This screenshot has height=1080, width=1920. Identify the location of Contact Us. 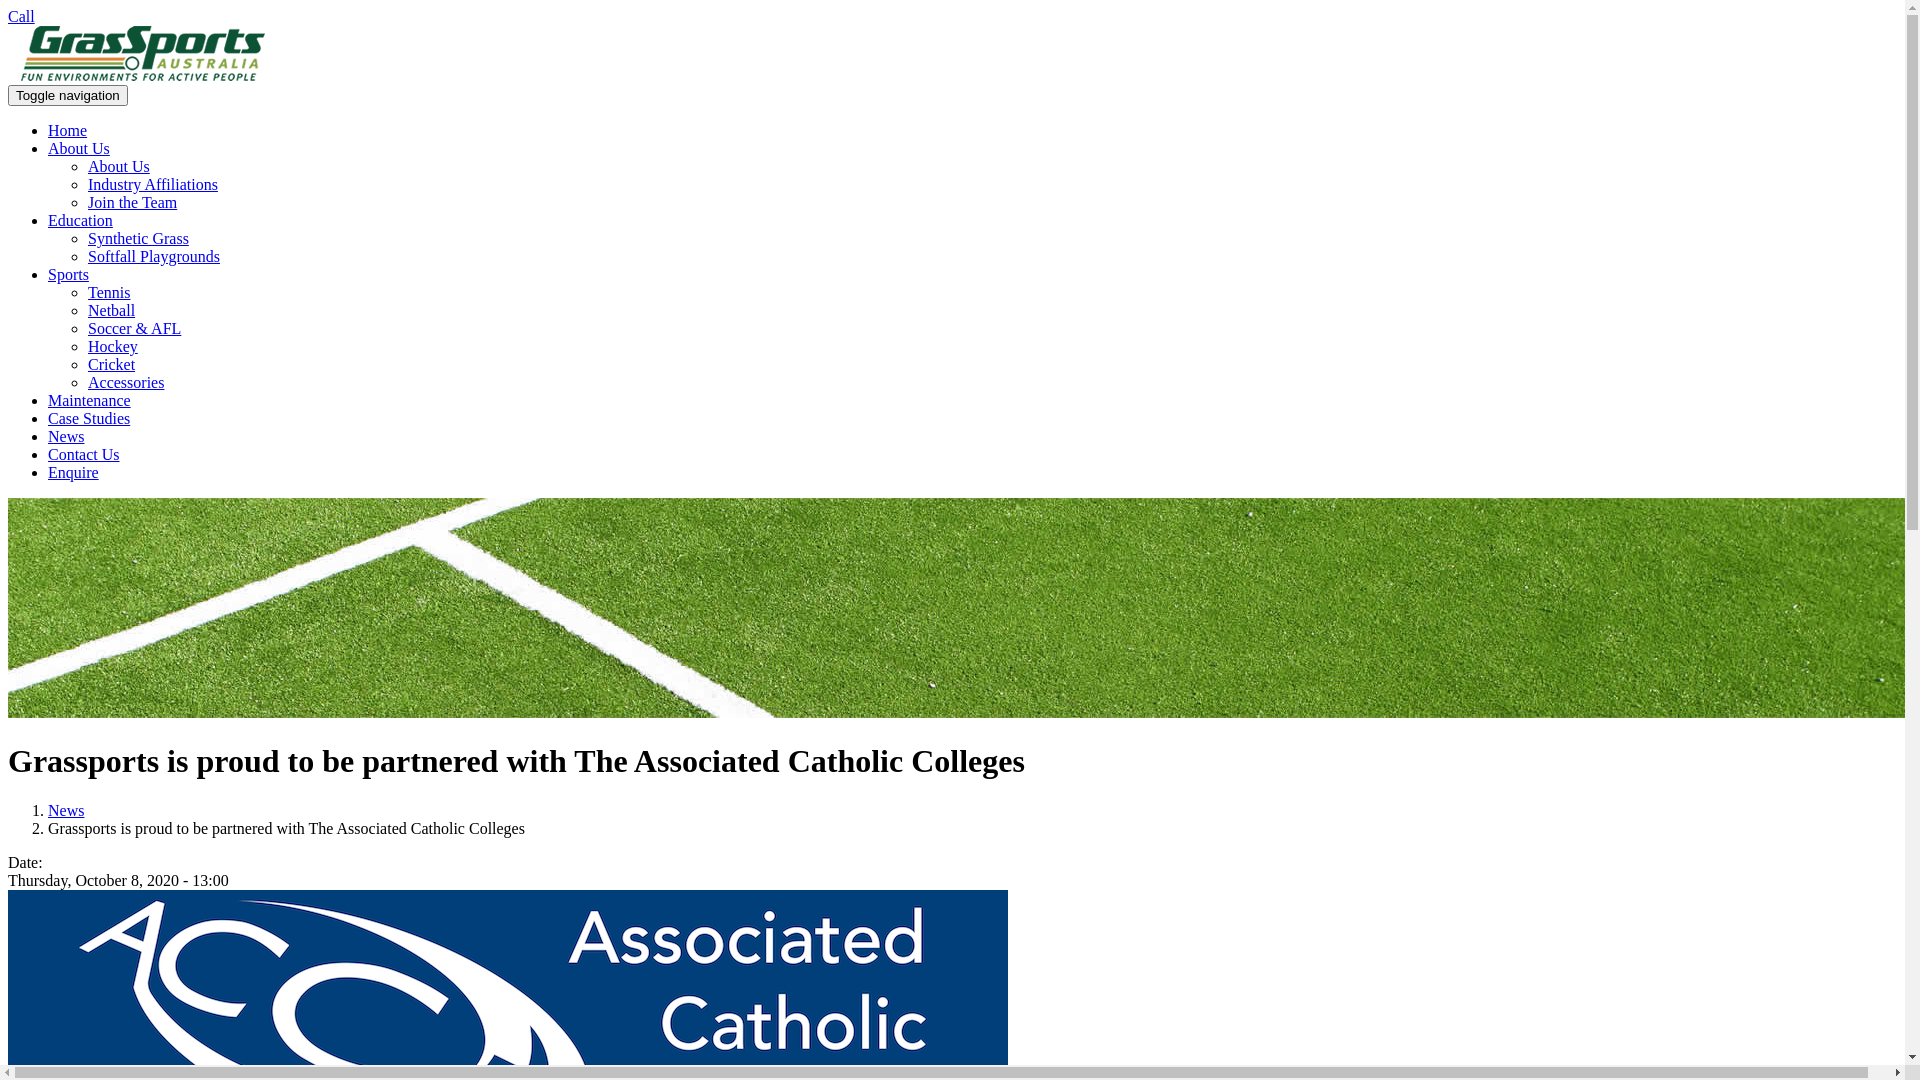
(84, 454).